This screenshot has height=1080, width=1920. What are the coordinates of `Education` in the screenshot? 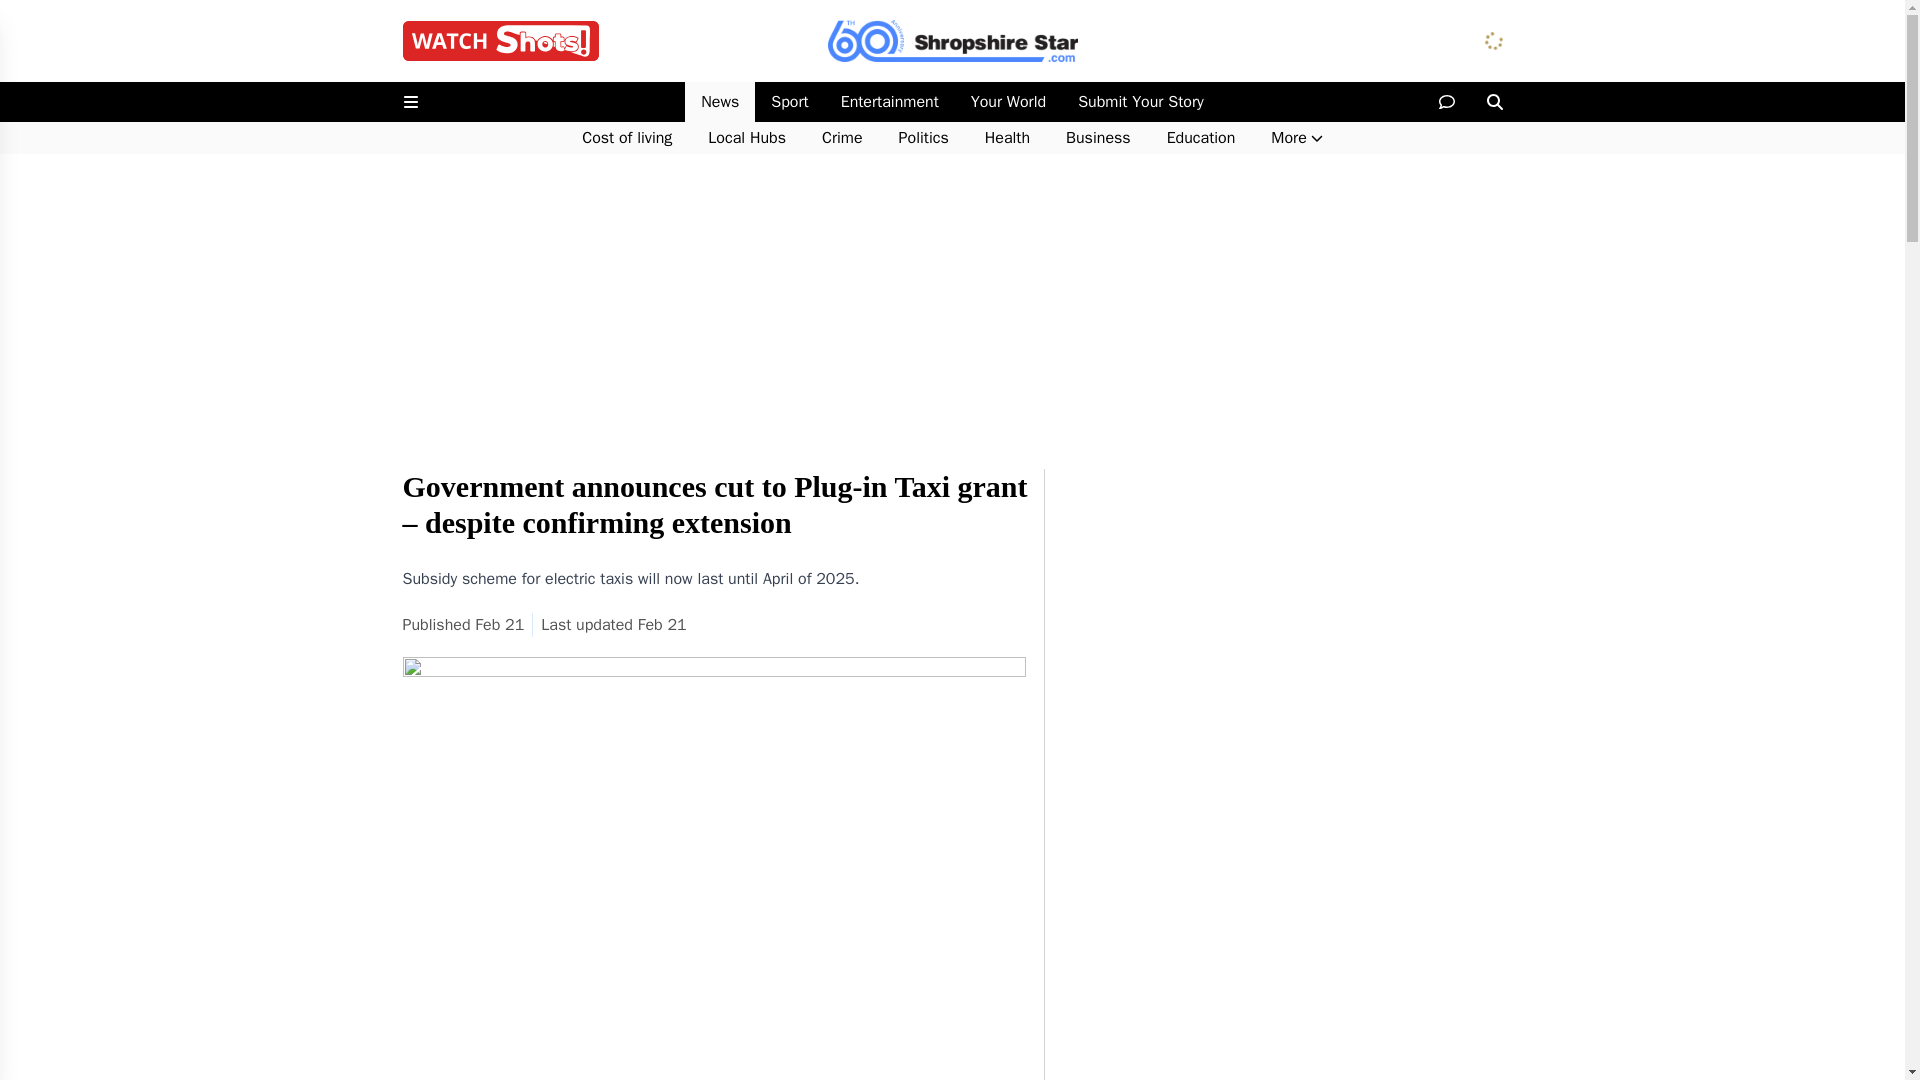 It's located at (1200, 138).